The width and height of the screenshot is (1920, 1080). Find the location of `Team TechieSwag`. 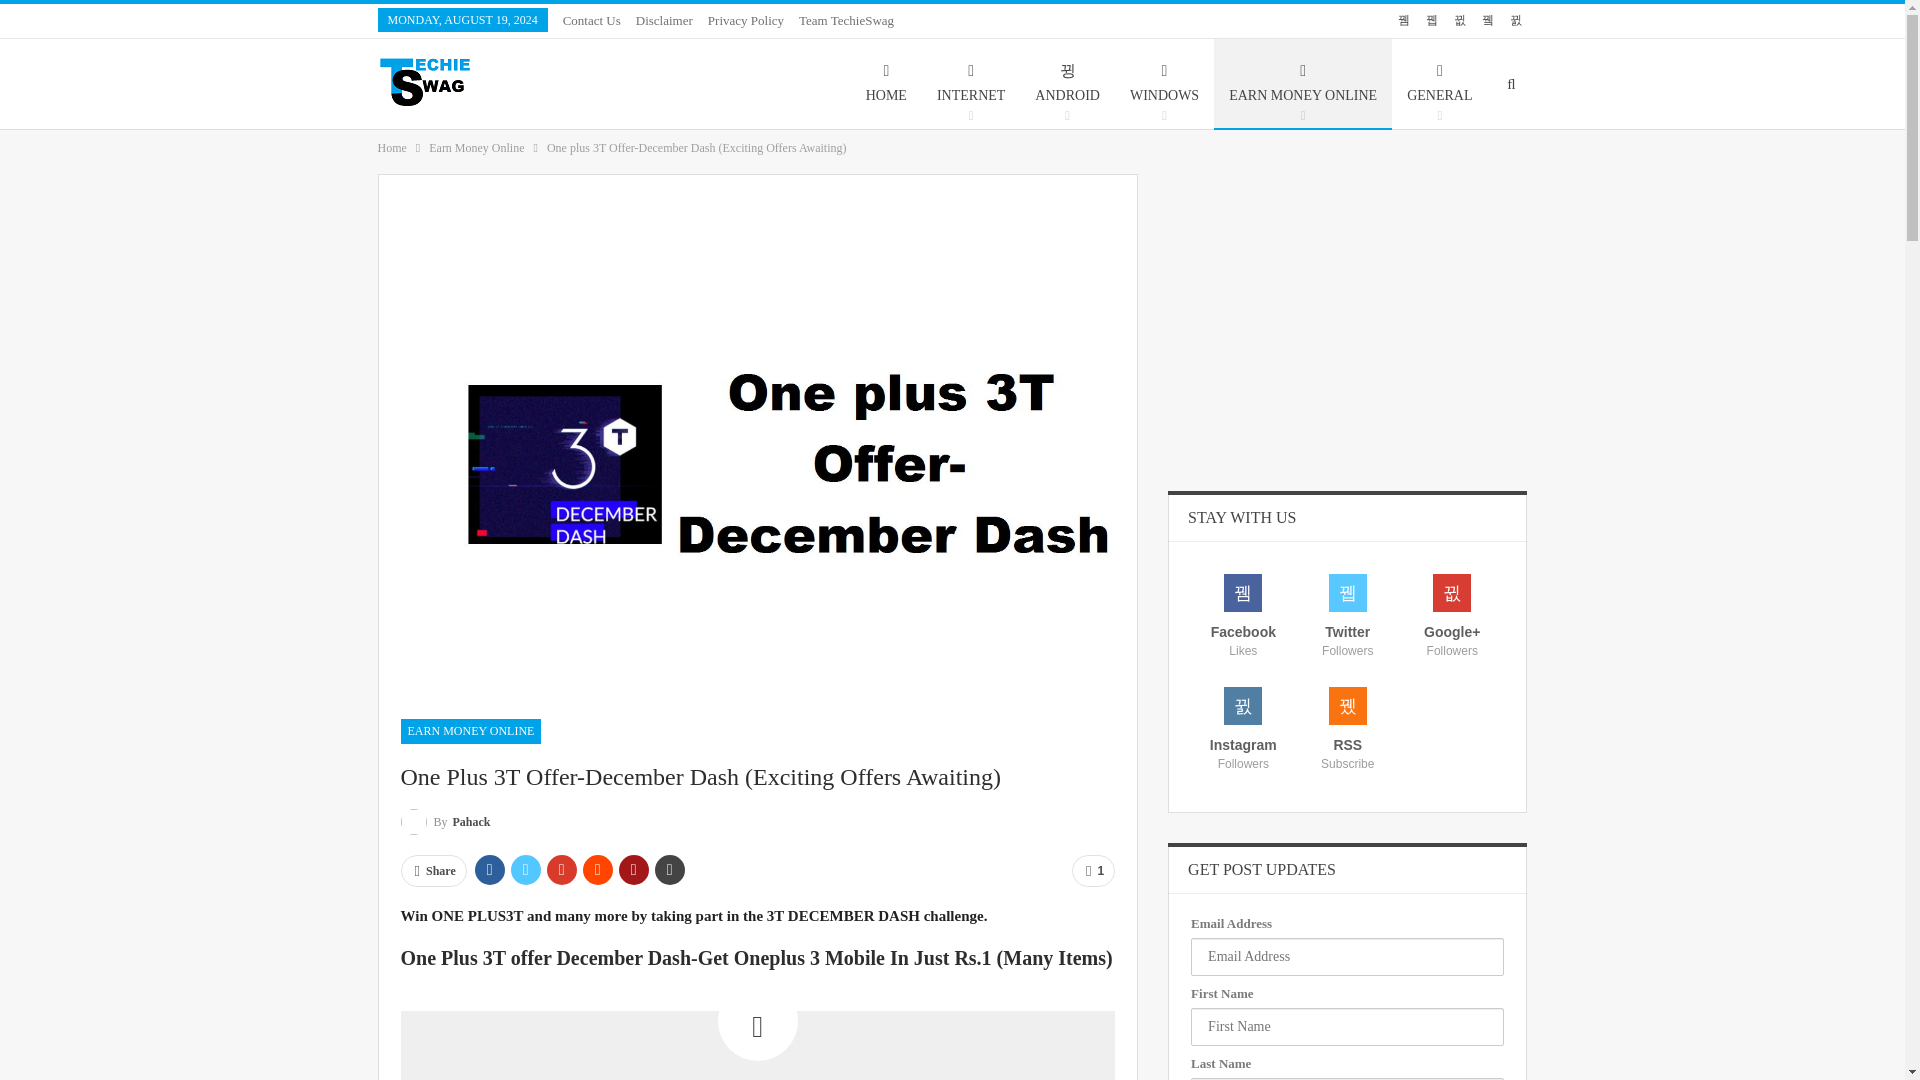

Team TechieSwag is located at coordinates (846, 20).